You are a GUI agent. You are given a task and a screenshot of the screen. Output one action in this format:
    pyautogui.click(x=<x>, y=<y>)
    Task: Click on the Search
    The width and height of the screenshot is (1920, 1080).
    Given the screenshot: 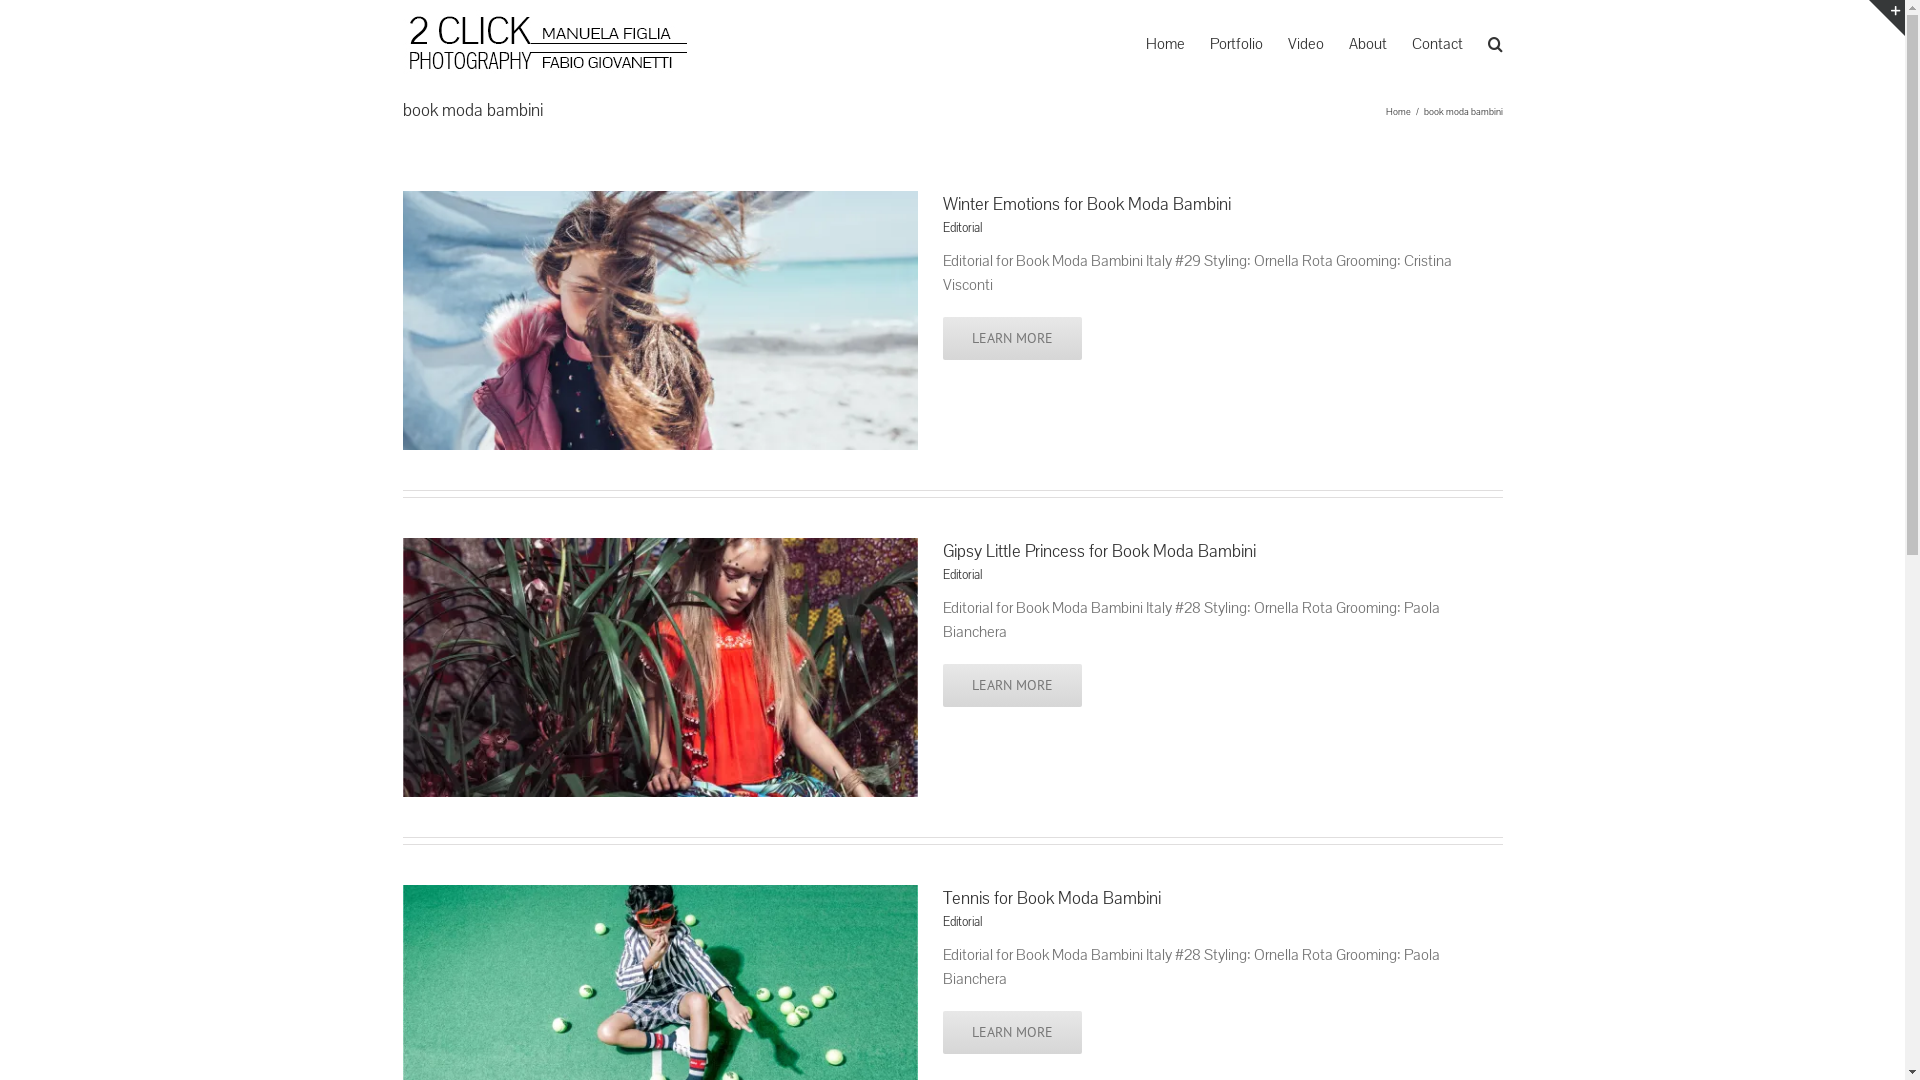 What is the action you would take?
    pyautogui.click(x=1496, y=43)
    